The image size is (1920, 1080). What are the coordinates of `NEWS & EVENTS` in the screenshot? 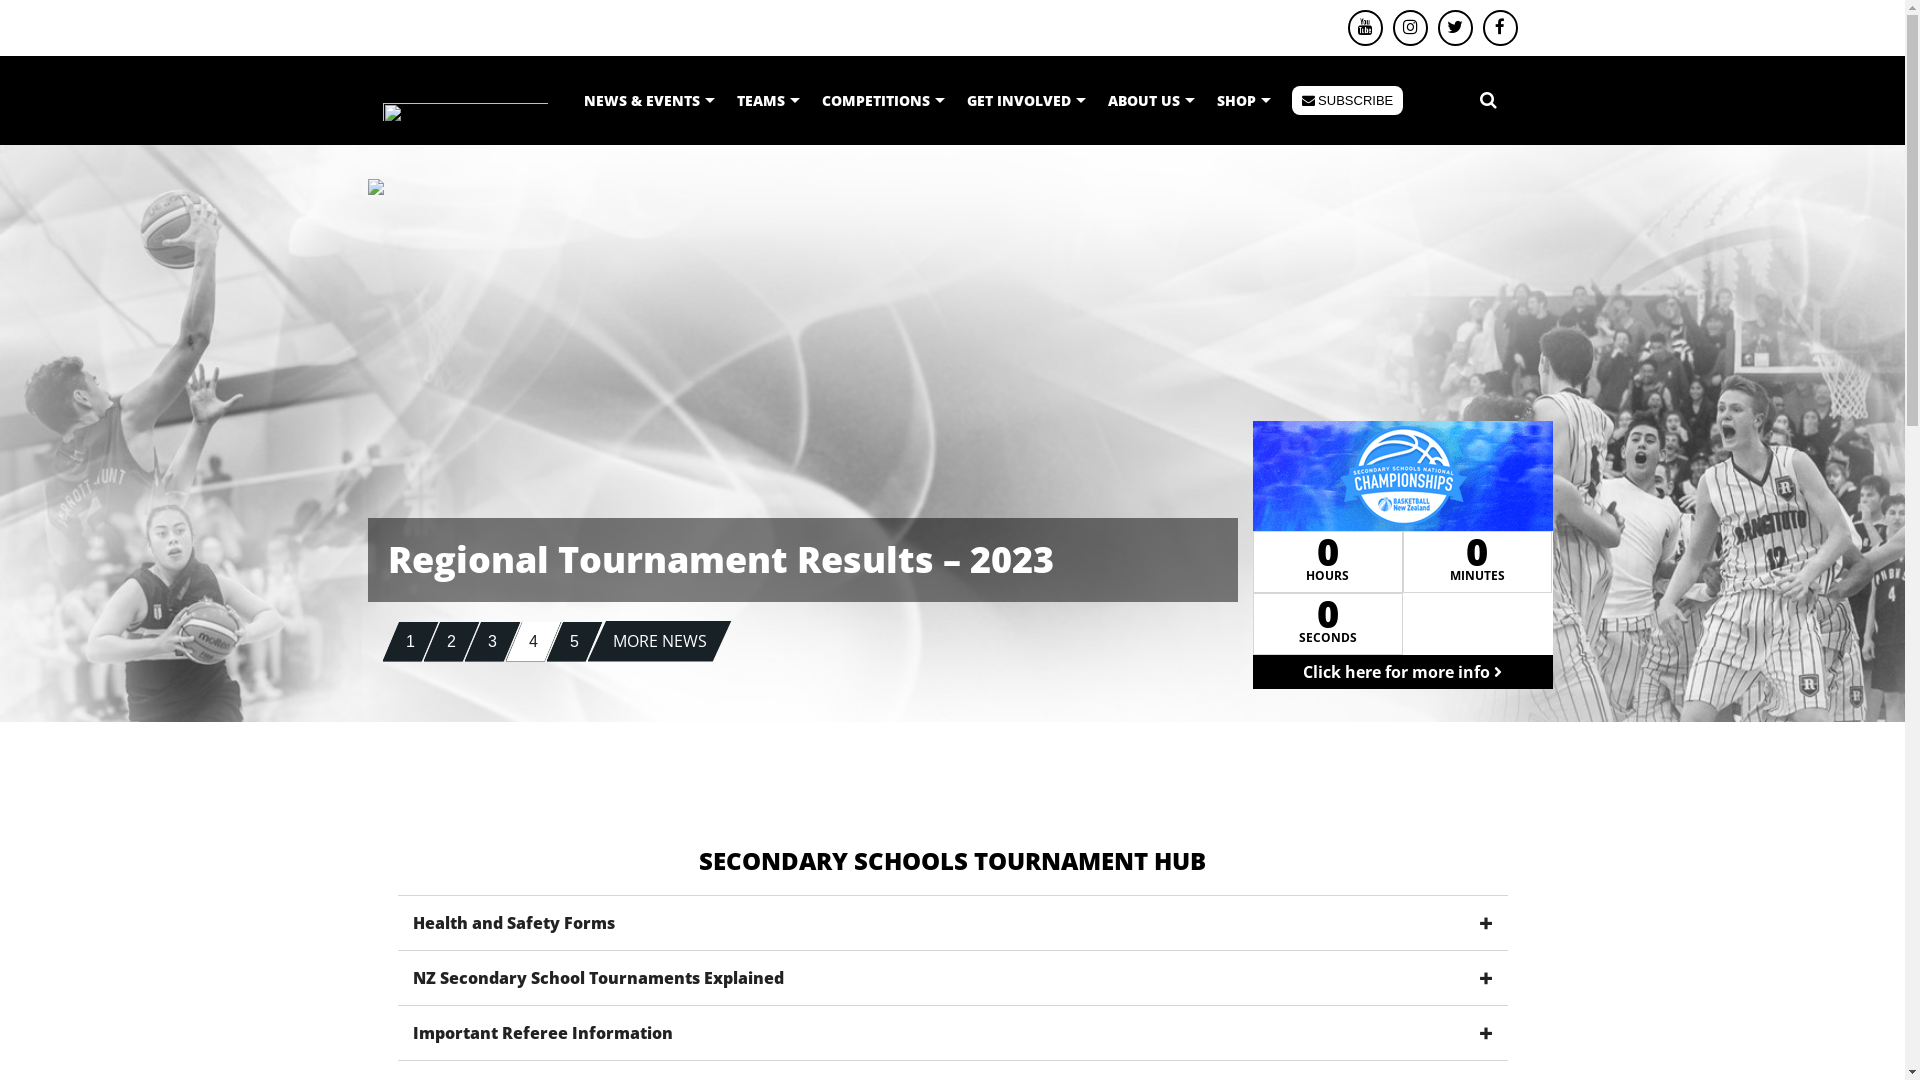 It's located at (648, 101).